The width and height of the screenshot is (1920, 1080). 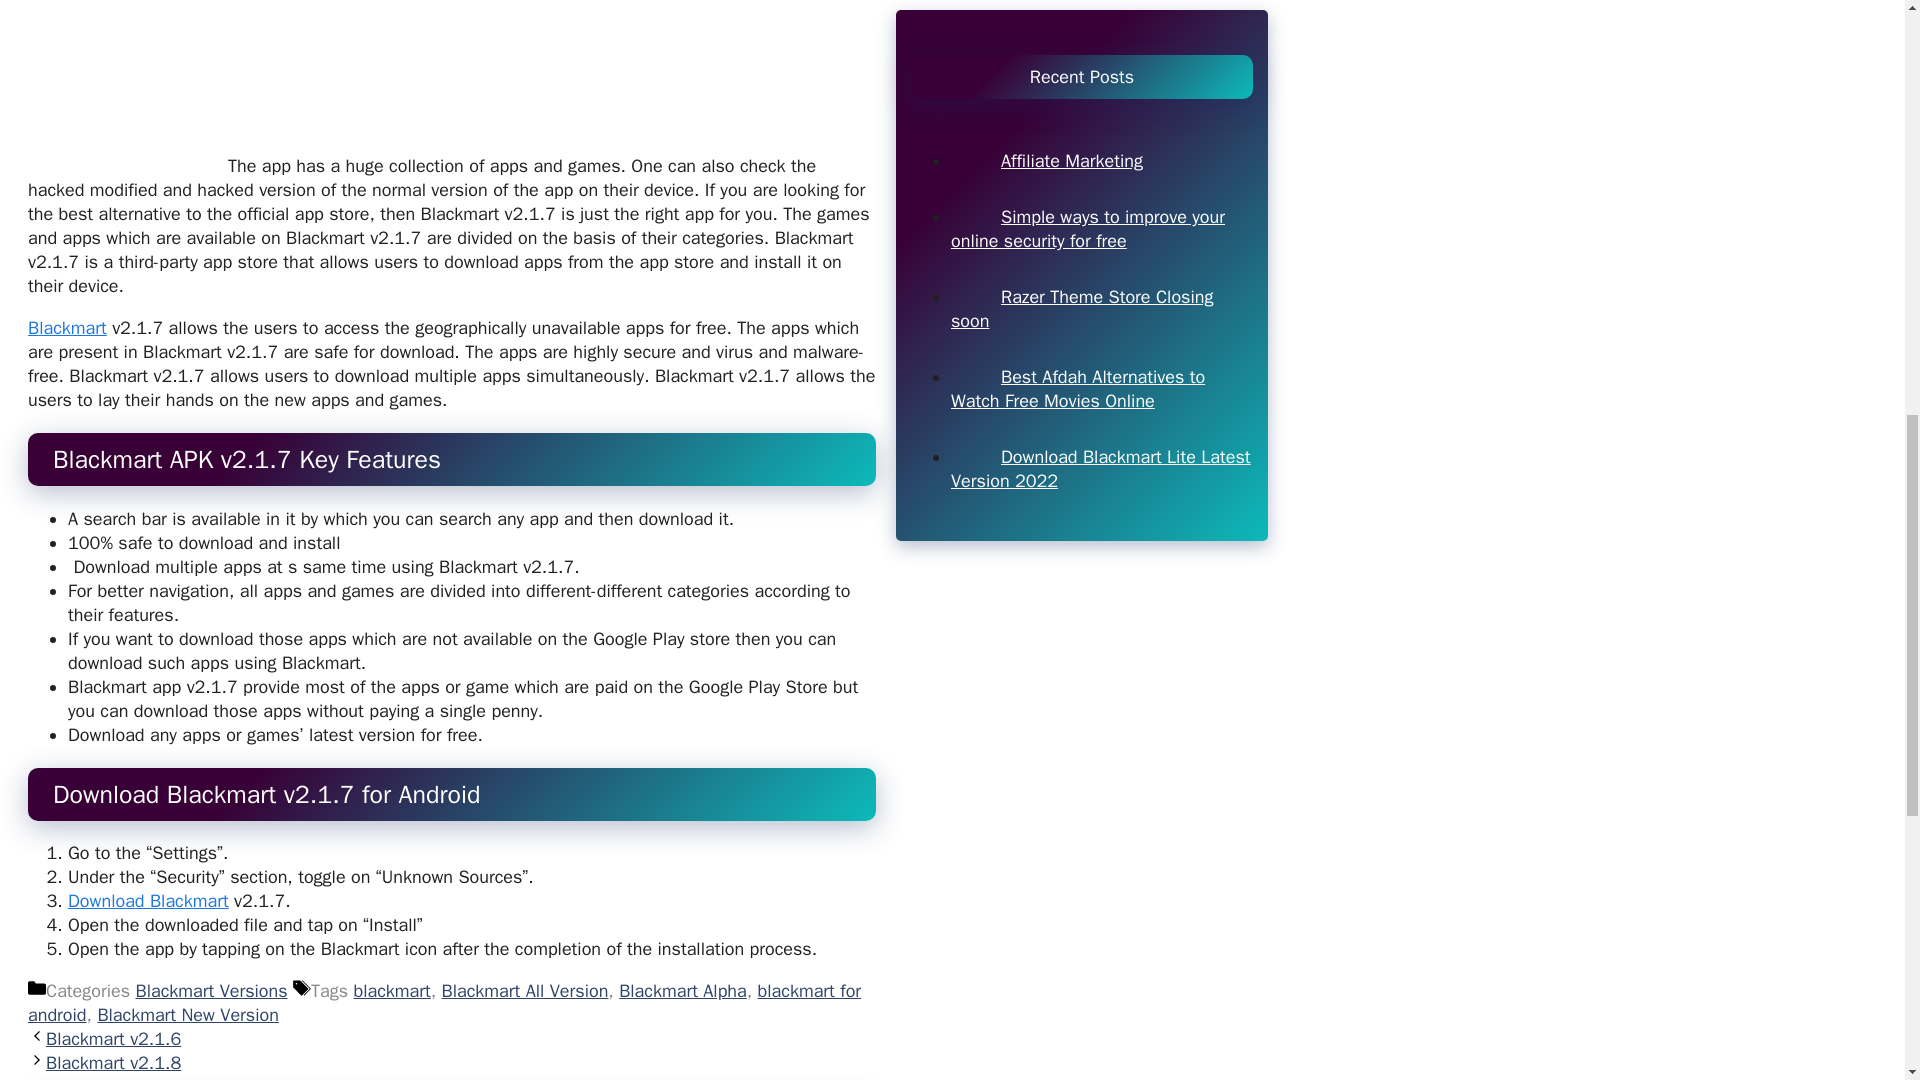 I want to click on Blackmart All Version, so click(x=524, y=990).